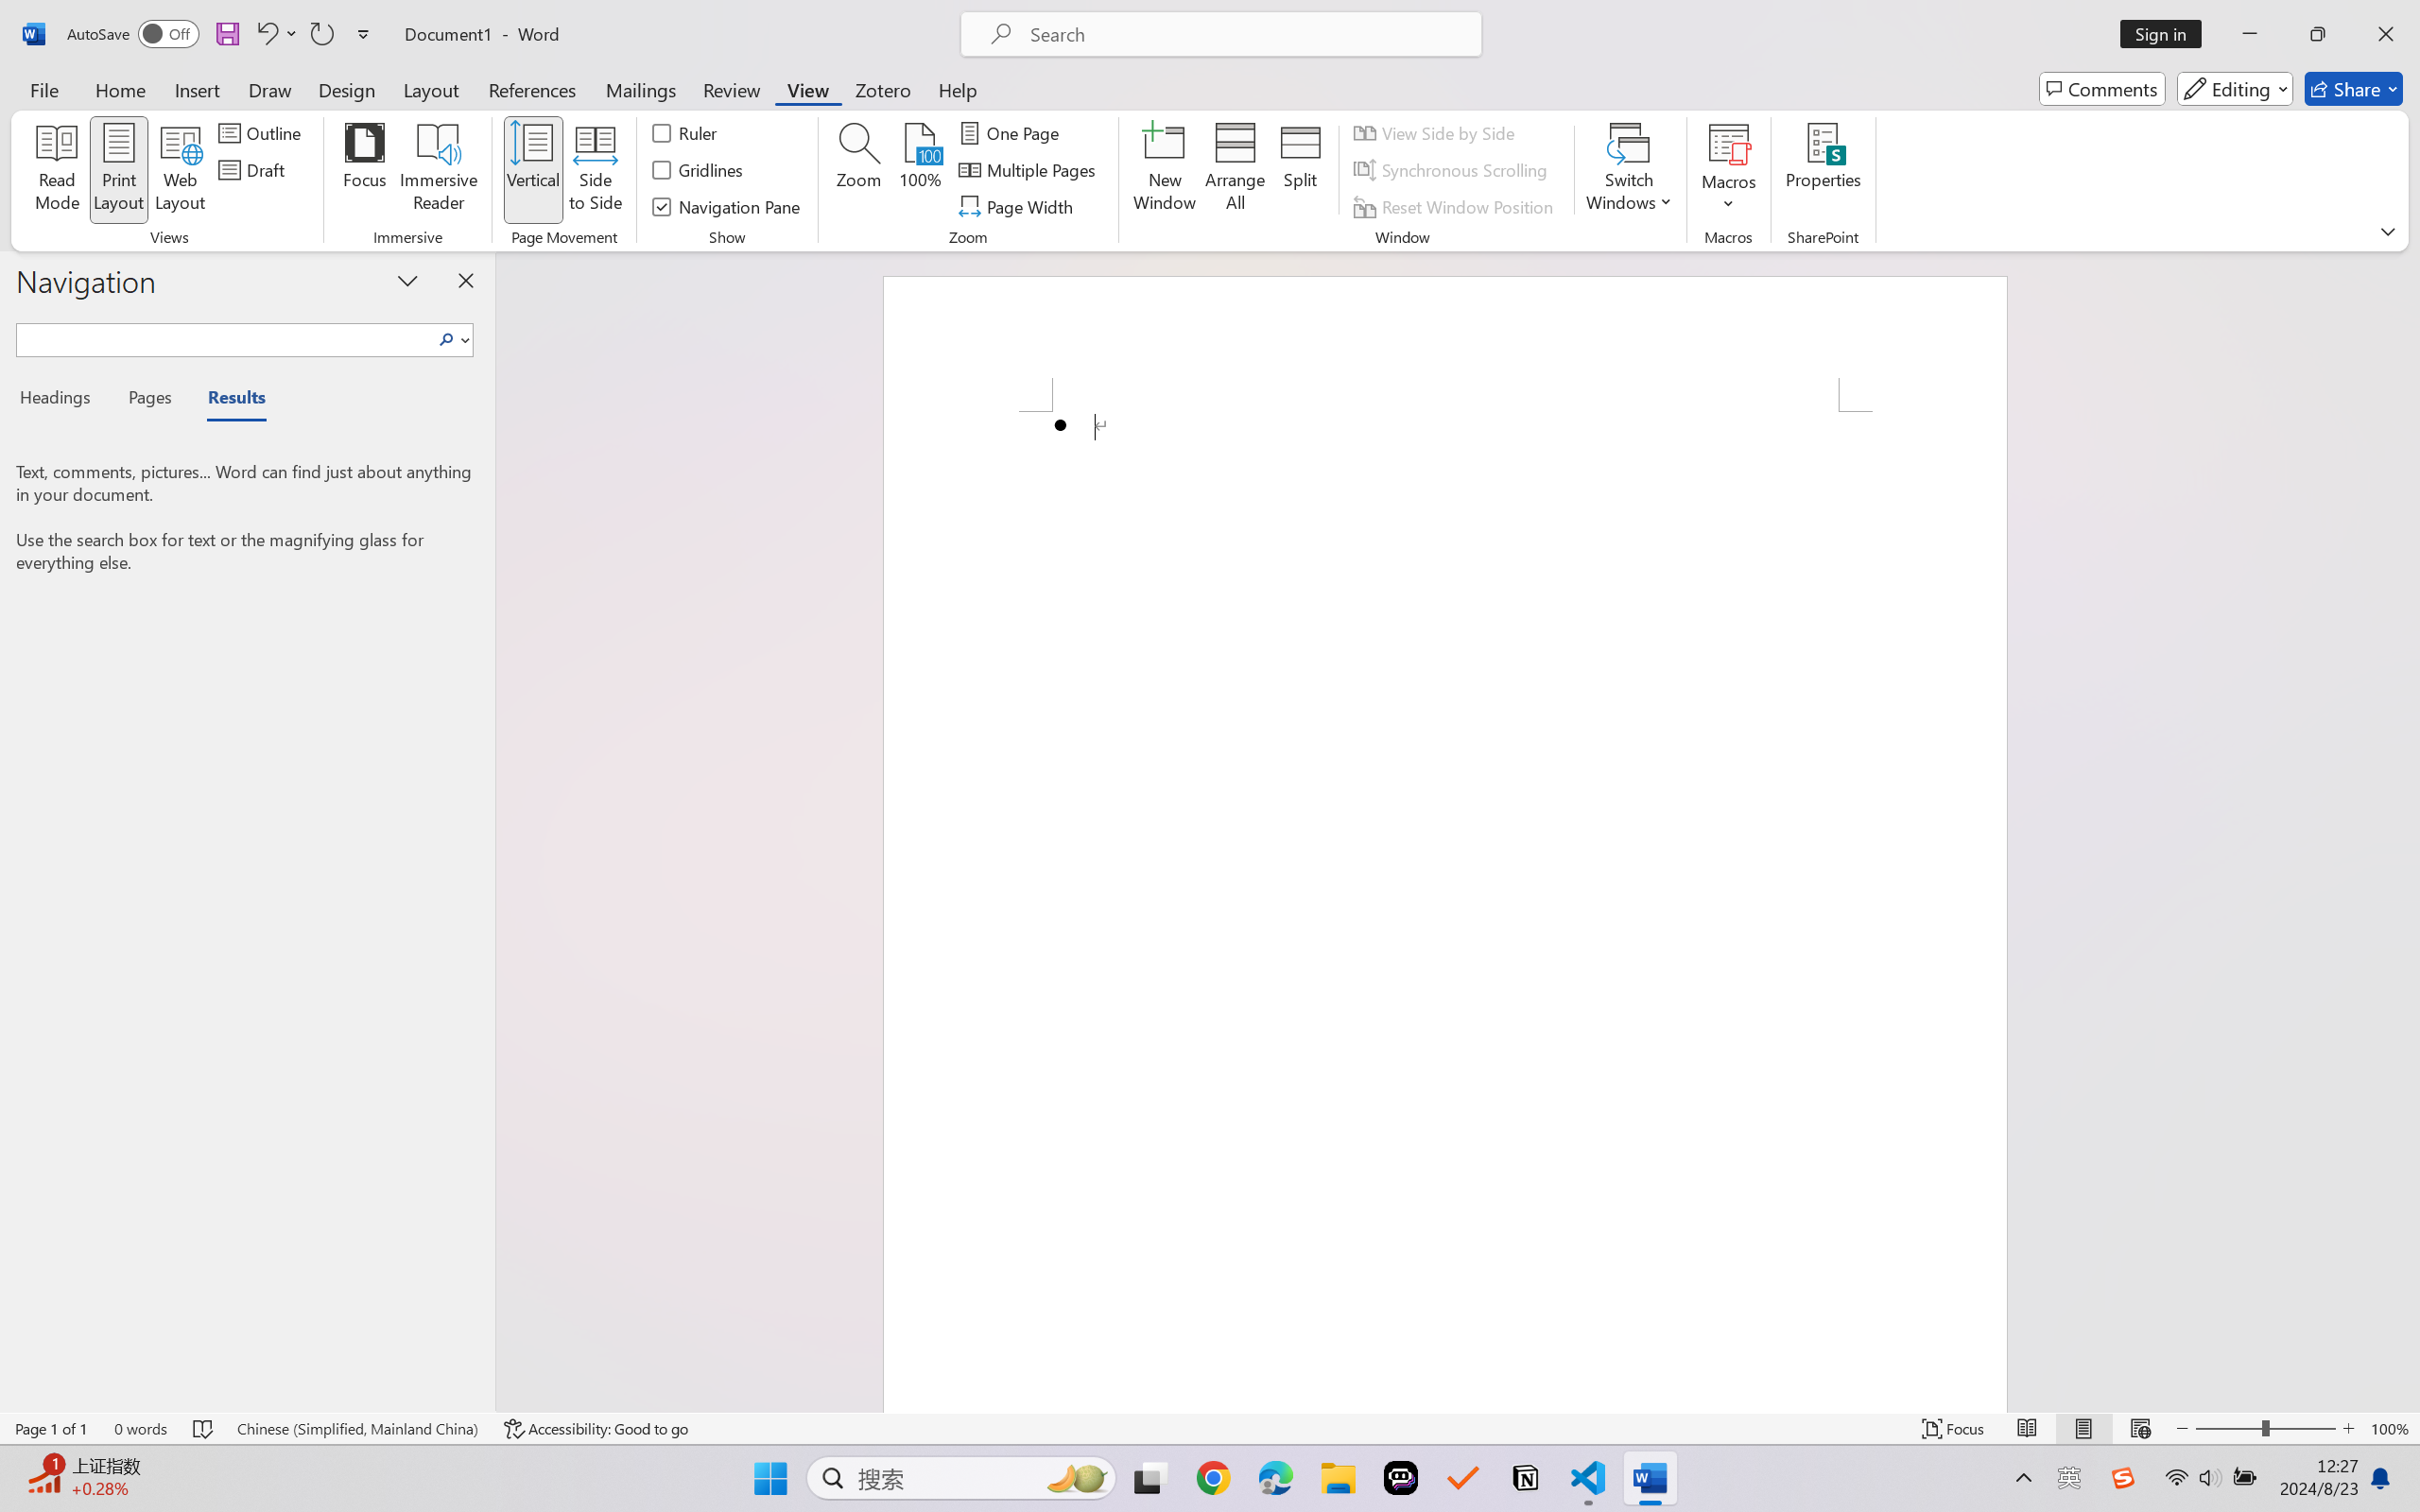 The width and height of the screenshot is (2420, 1512). What do you see at coordinates (225, 336) in the screenshot?
I see `Search document` at bounding box center [225, 336].